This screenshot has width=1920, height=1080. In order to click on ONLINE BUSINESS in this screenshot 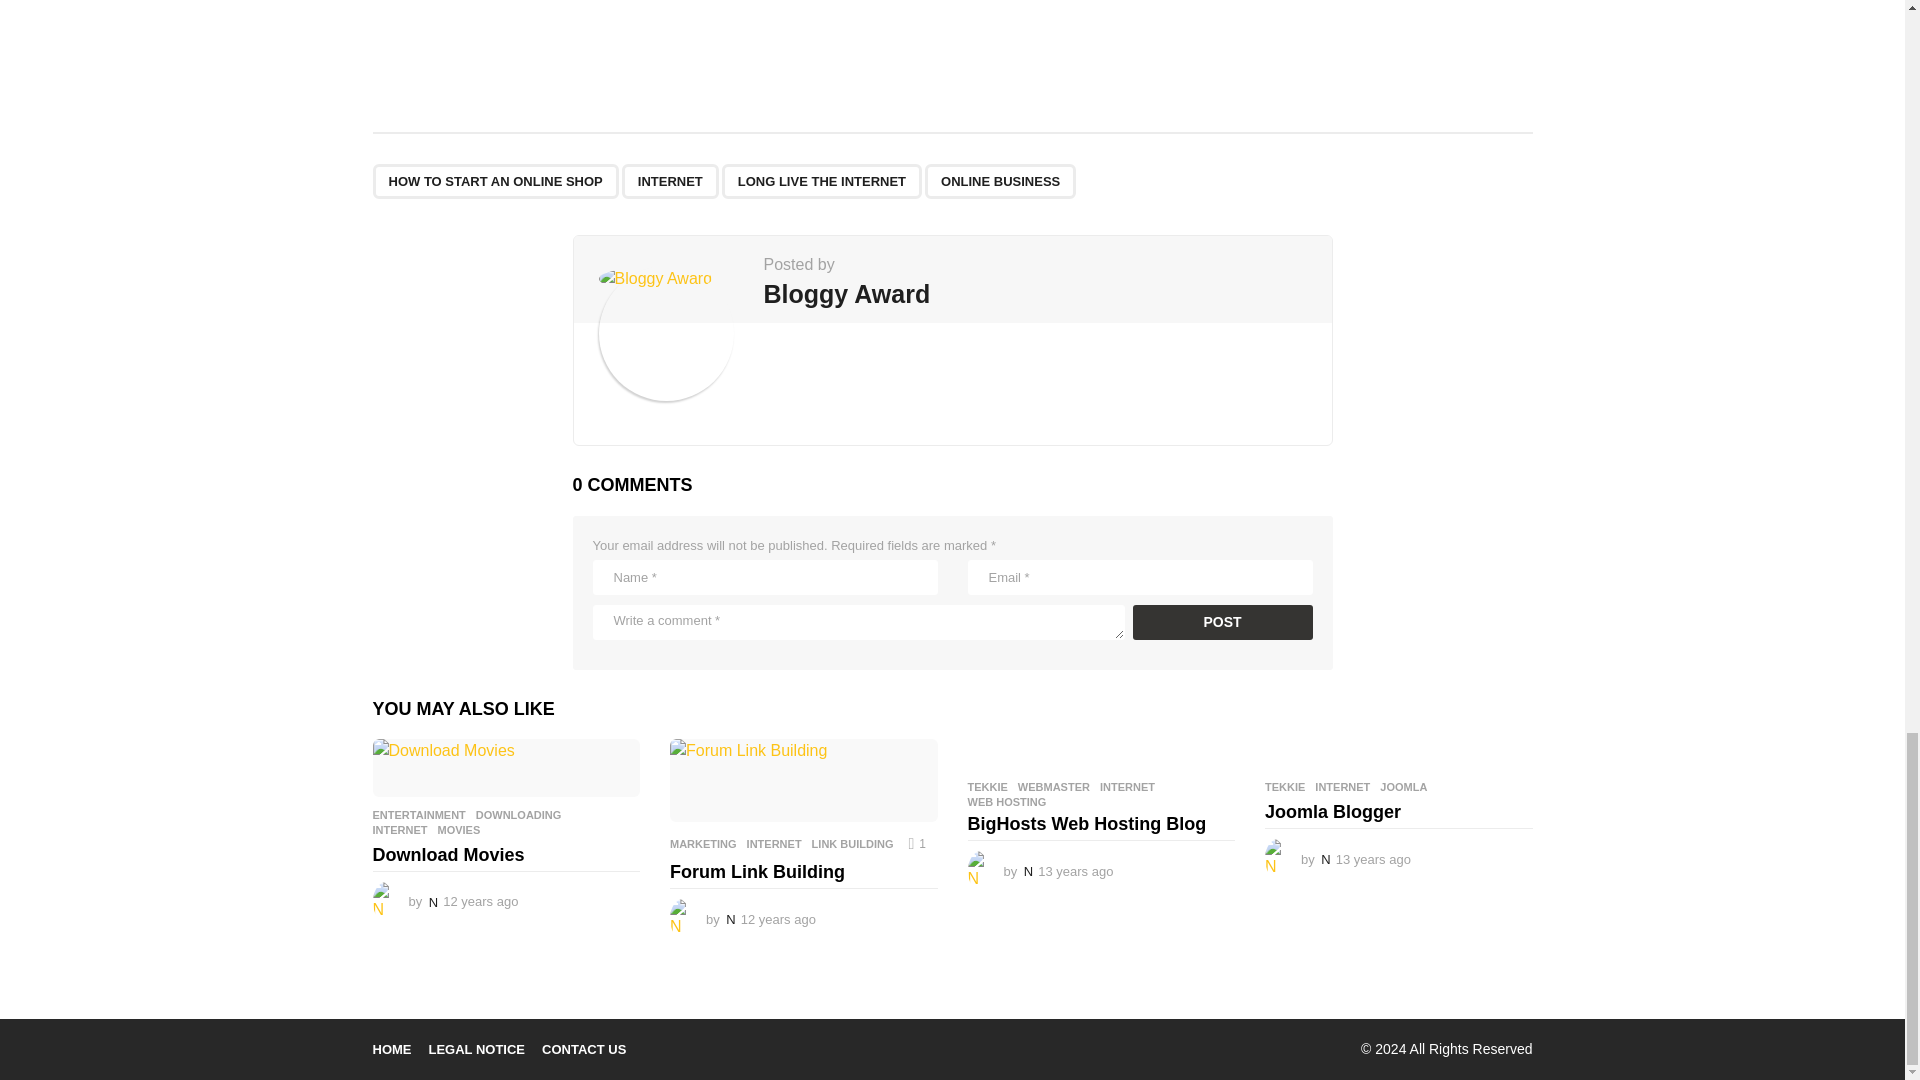, I will do `click(1000, 181)`.